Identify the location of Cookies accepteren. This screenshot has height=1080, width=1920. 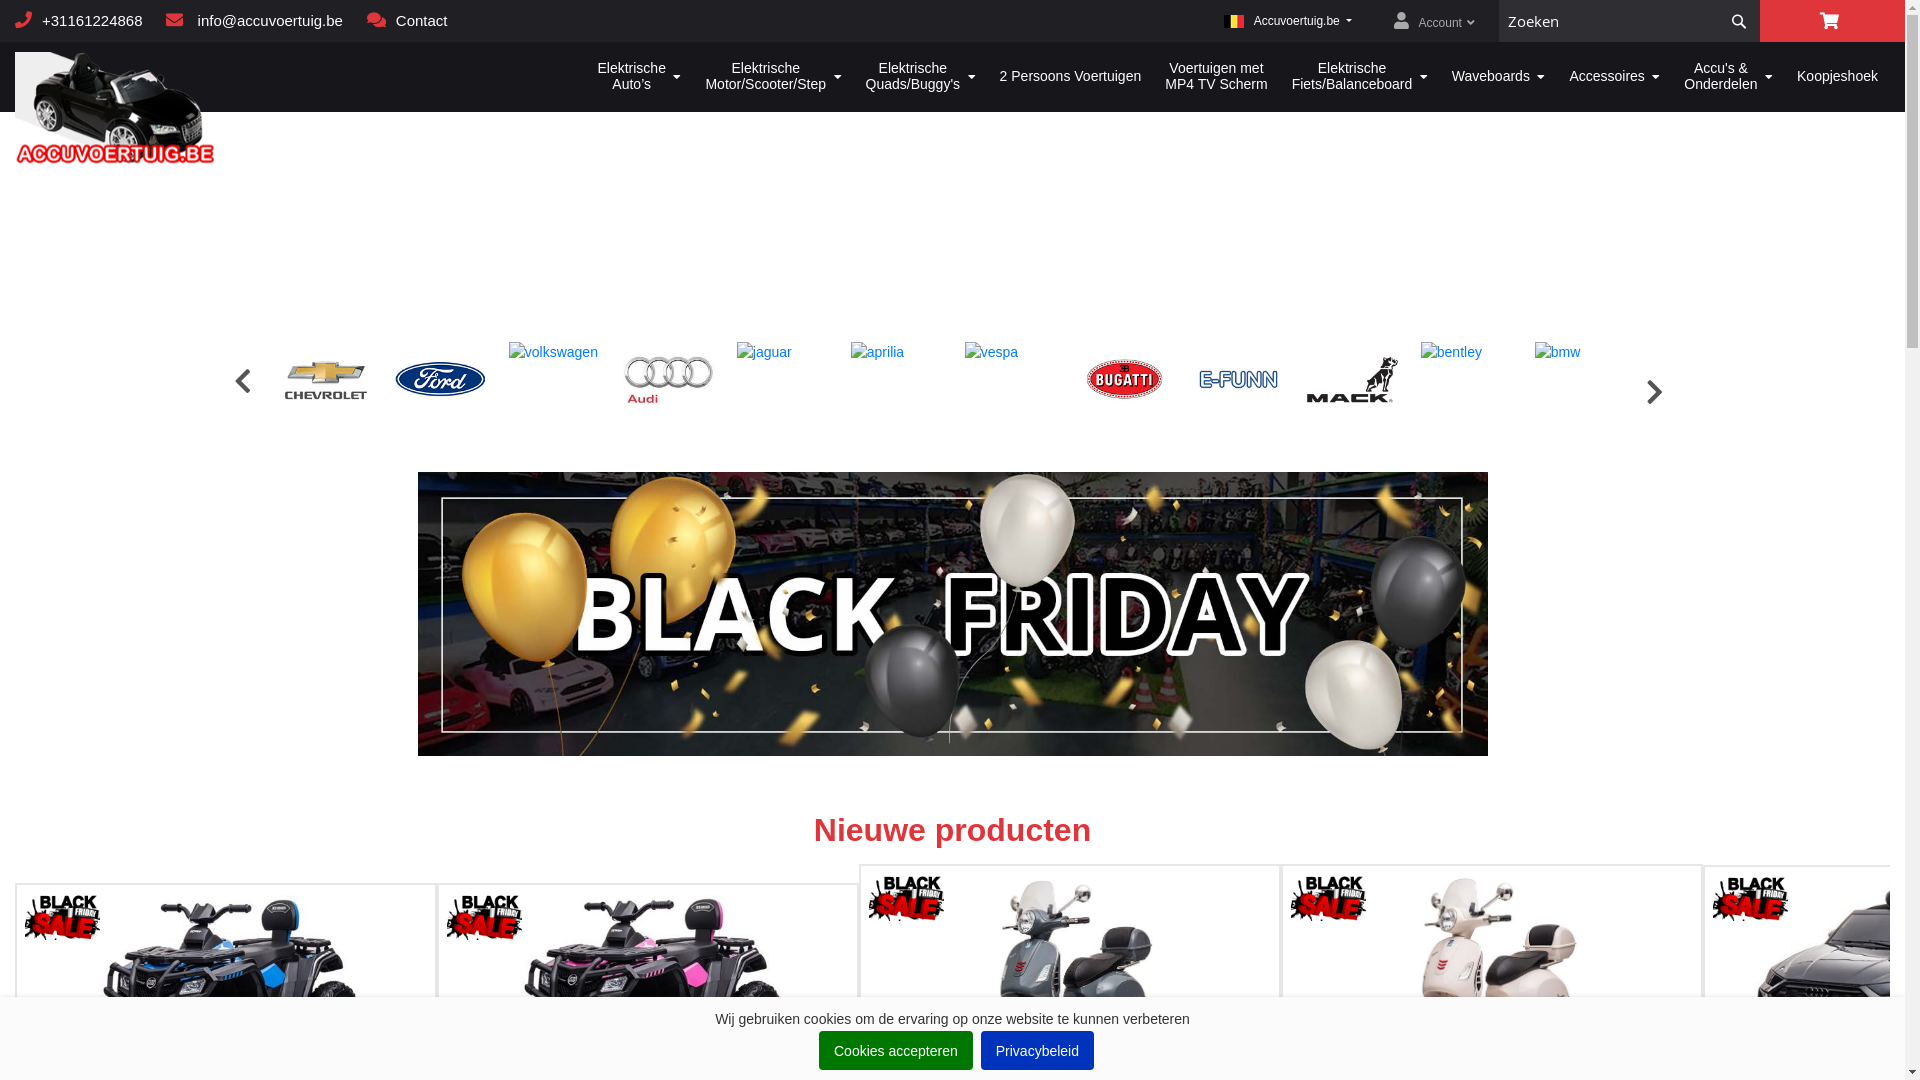
(896, 1050).